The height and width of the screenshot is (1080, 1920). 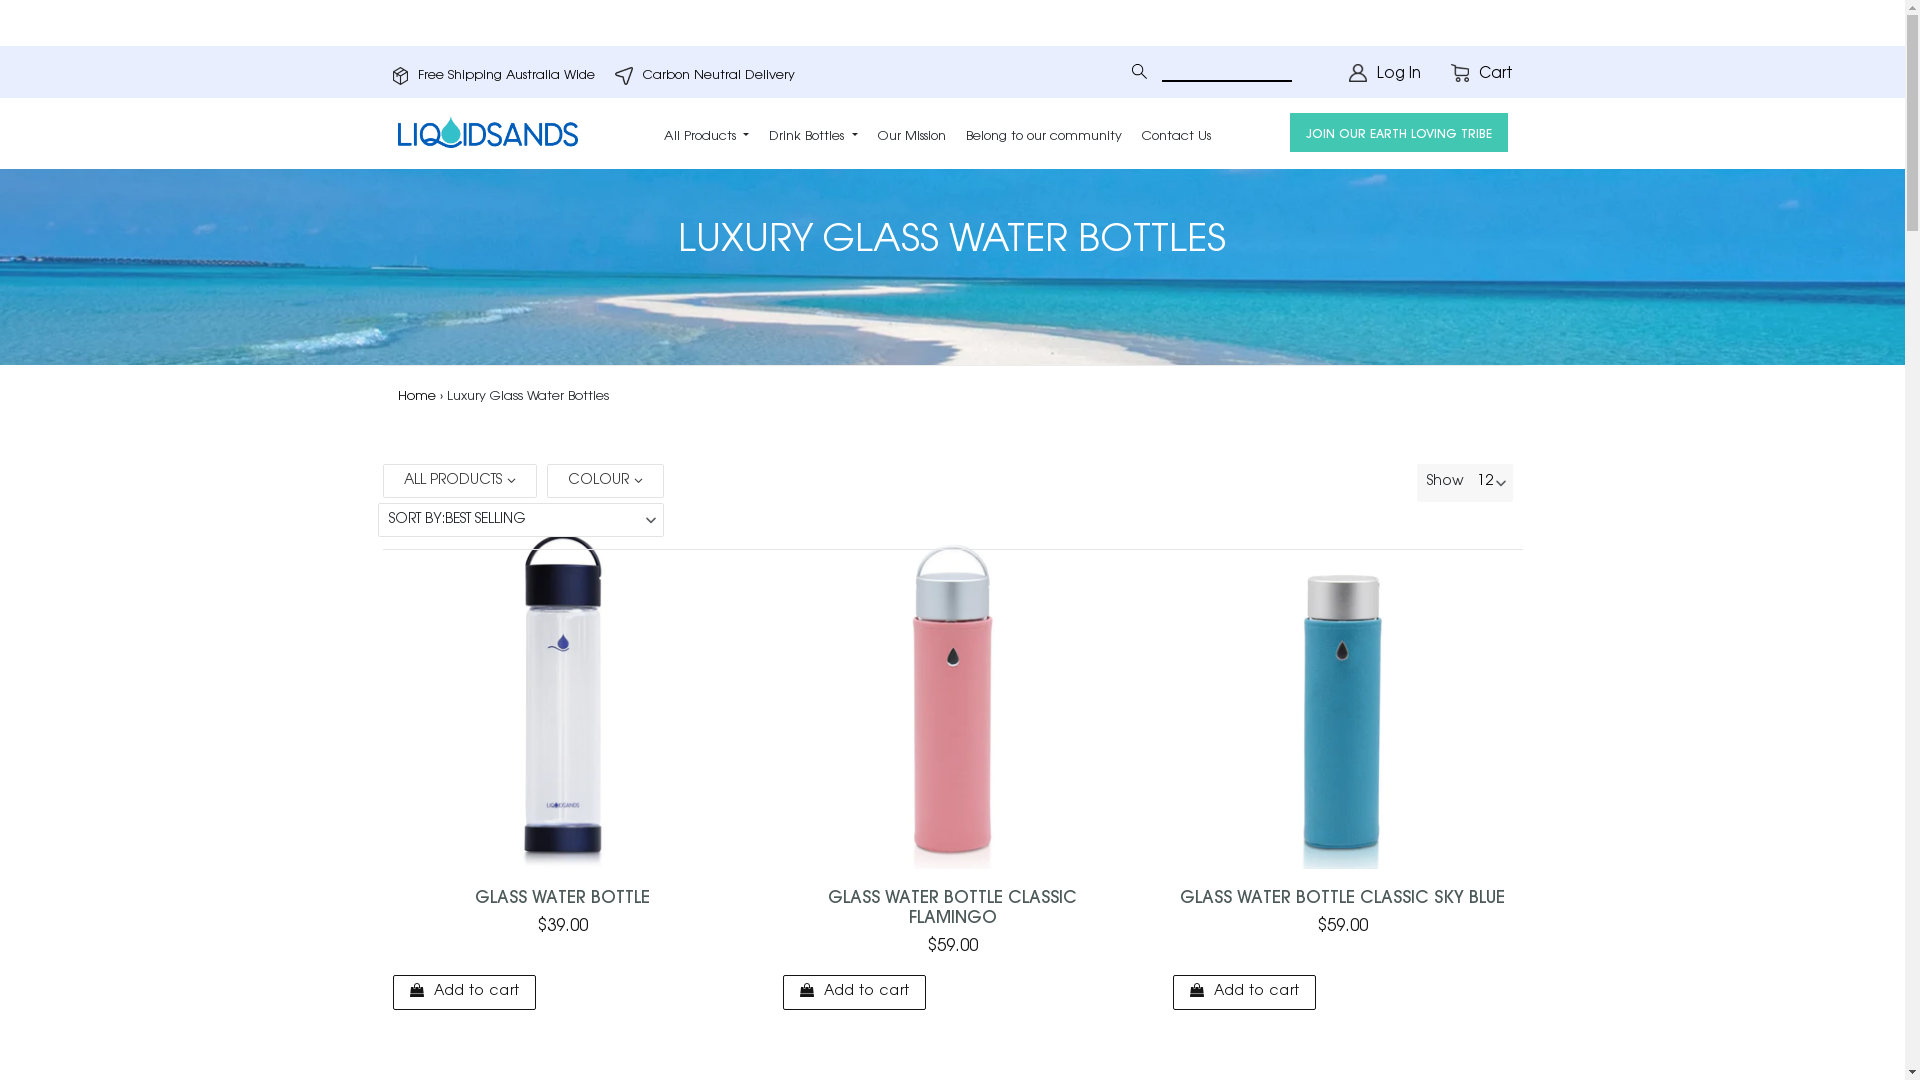 What do you see at coordinates (912, 133) in the screenshot?
I see `Our Mission` at bounding box center [912, 133].